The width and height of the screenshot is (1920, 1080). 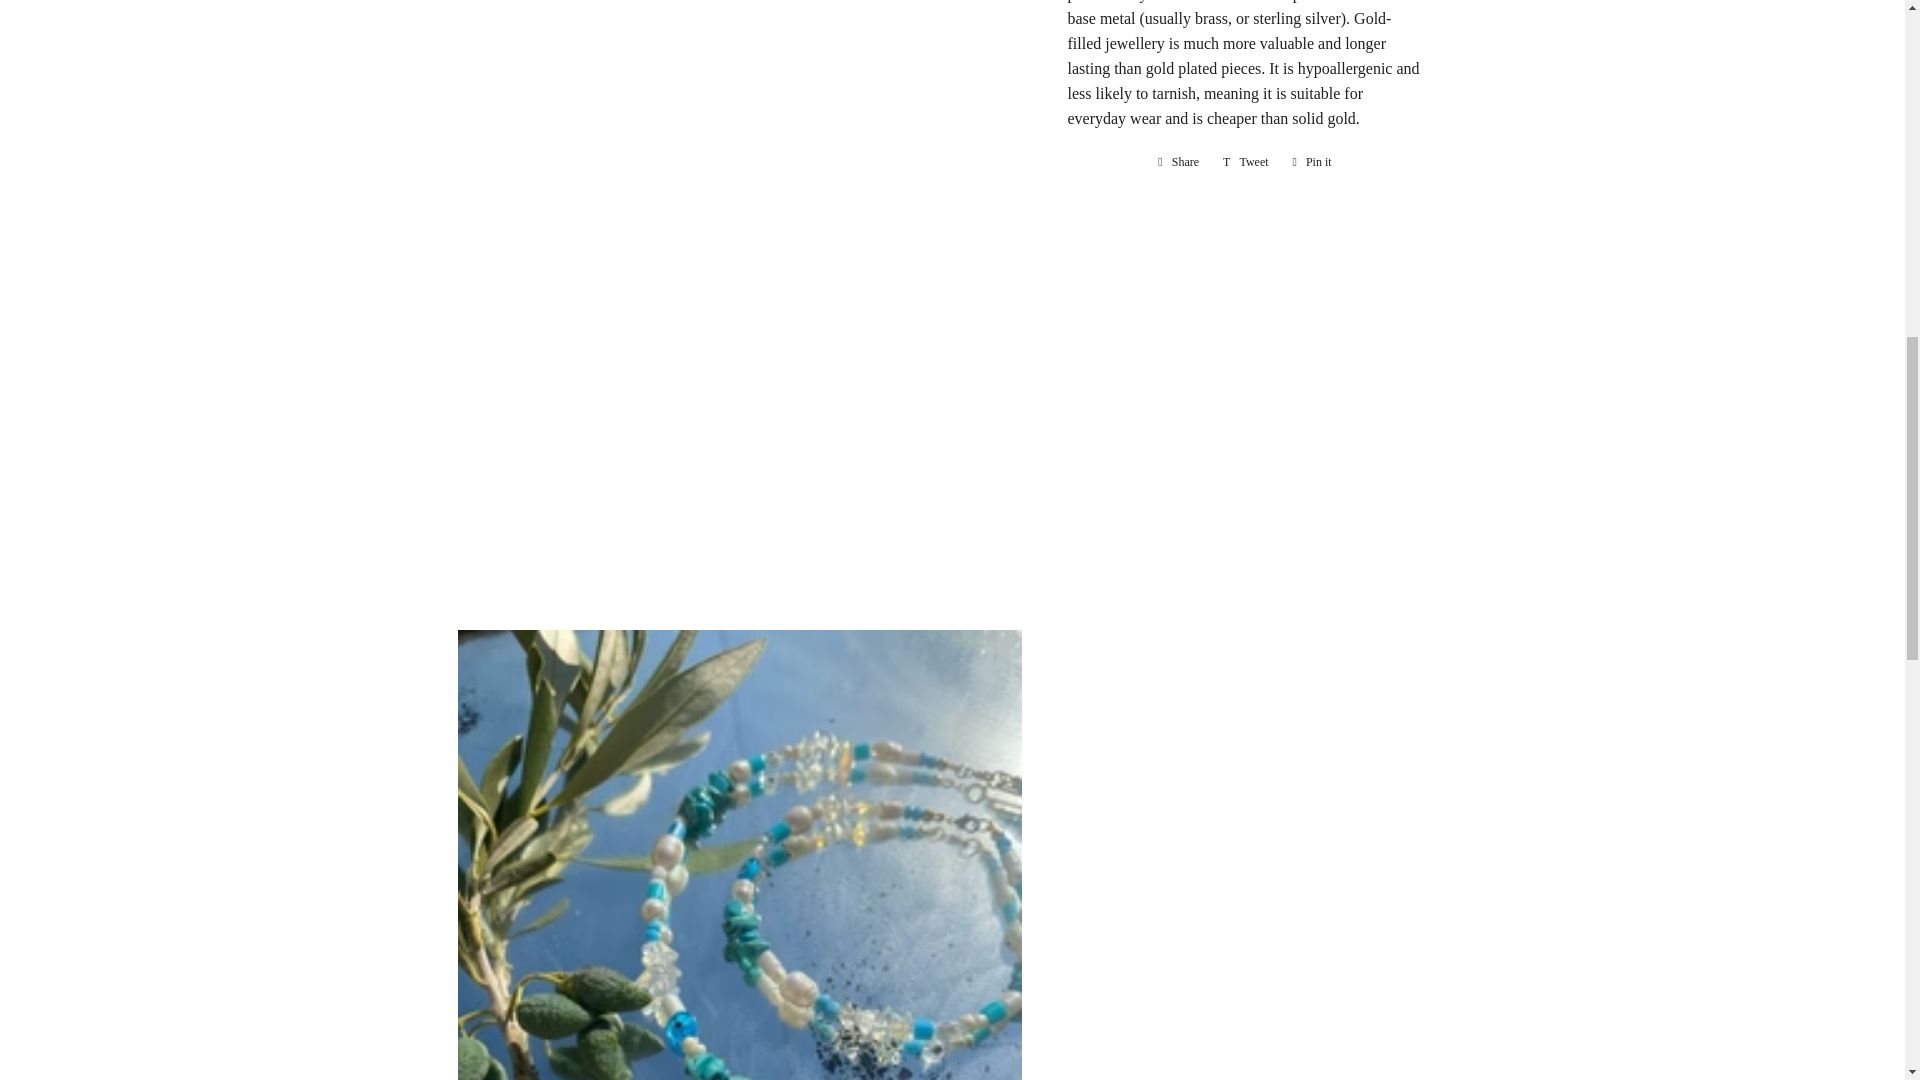 I want to click on Pin on Pinterest, so click(x=1246, y=162).